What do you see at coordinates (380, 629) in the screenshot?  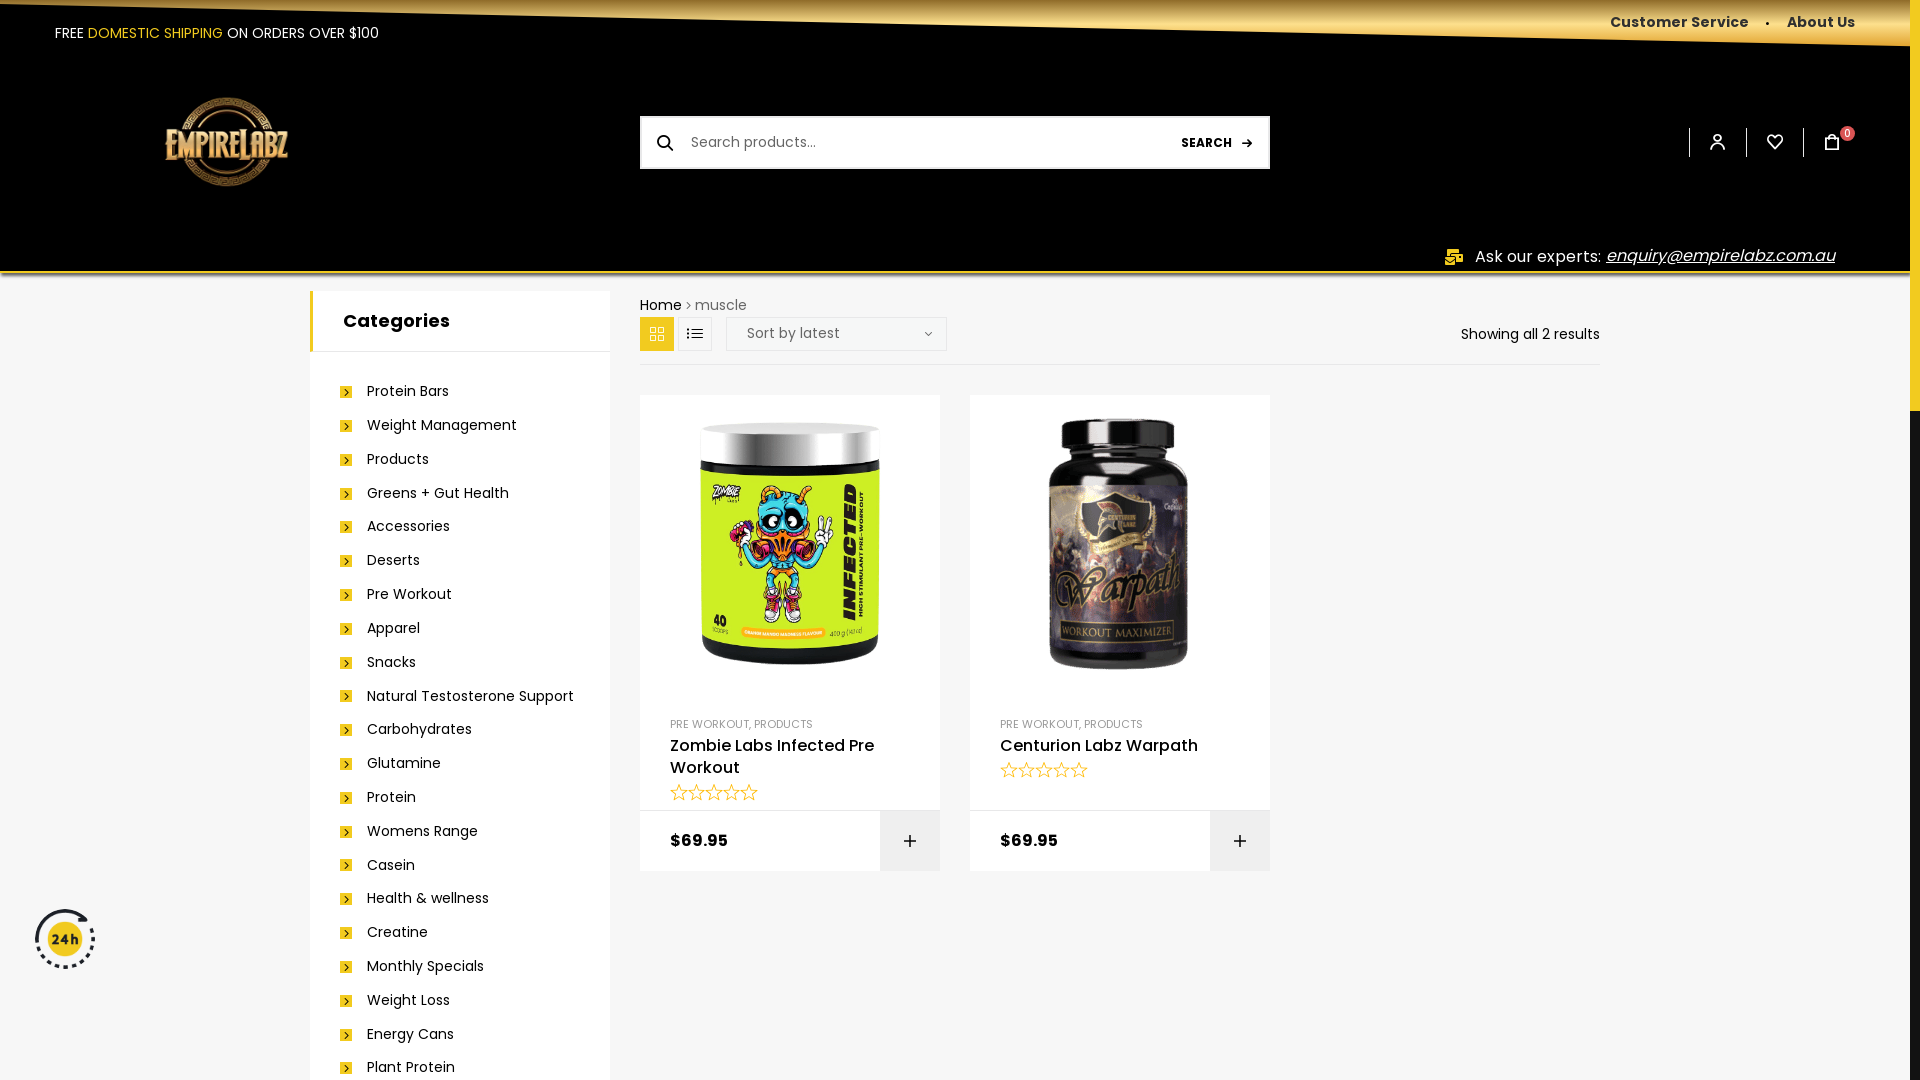 I see `Apparel` at bounding box center [380, 629].